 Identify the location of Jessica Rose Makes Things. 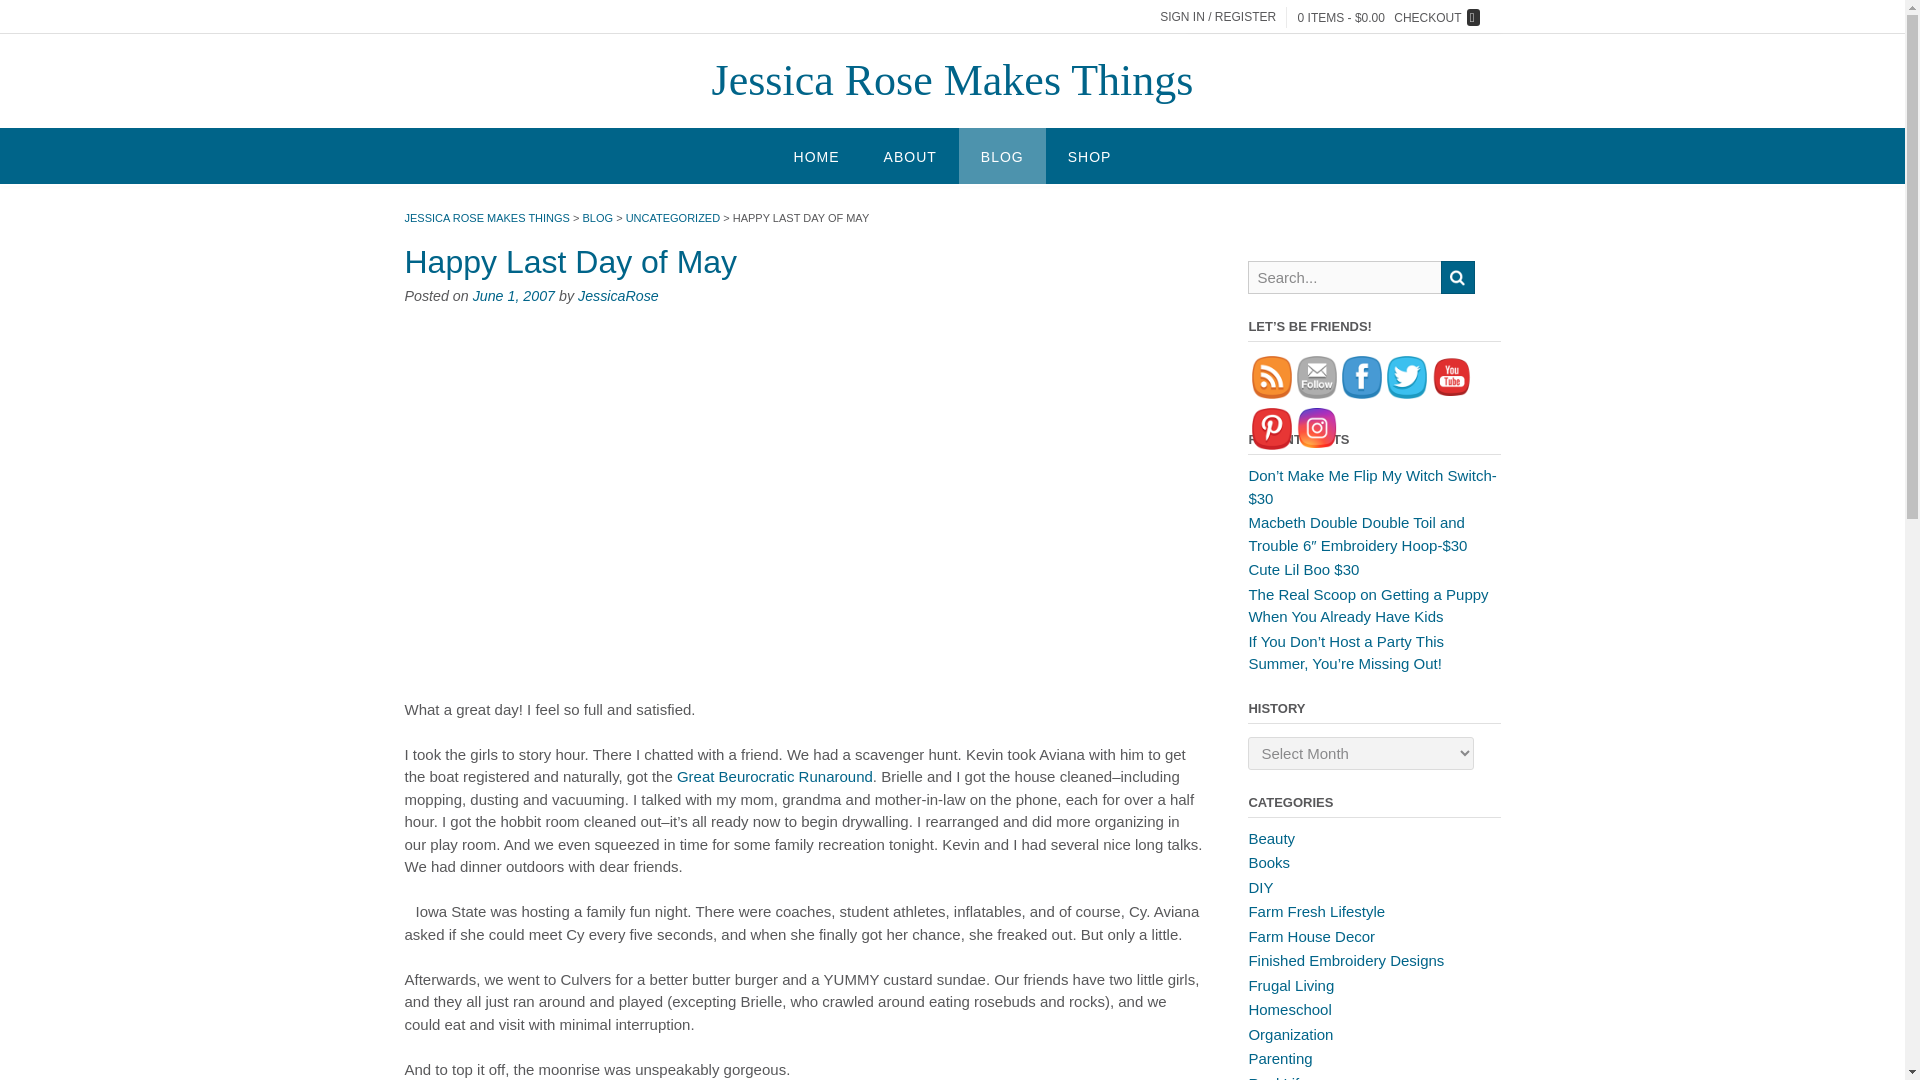
(953, 80).